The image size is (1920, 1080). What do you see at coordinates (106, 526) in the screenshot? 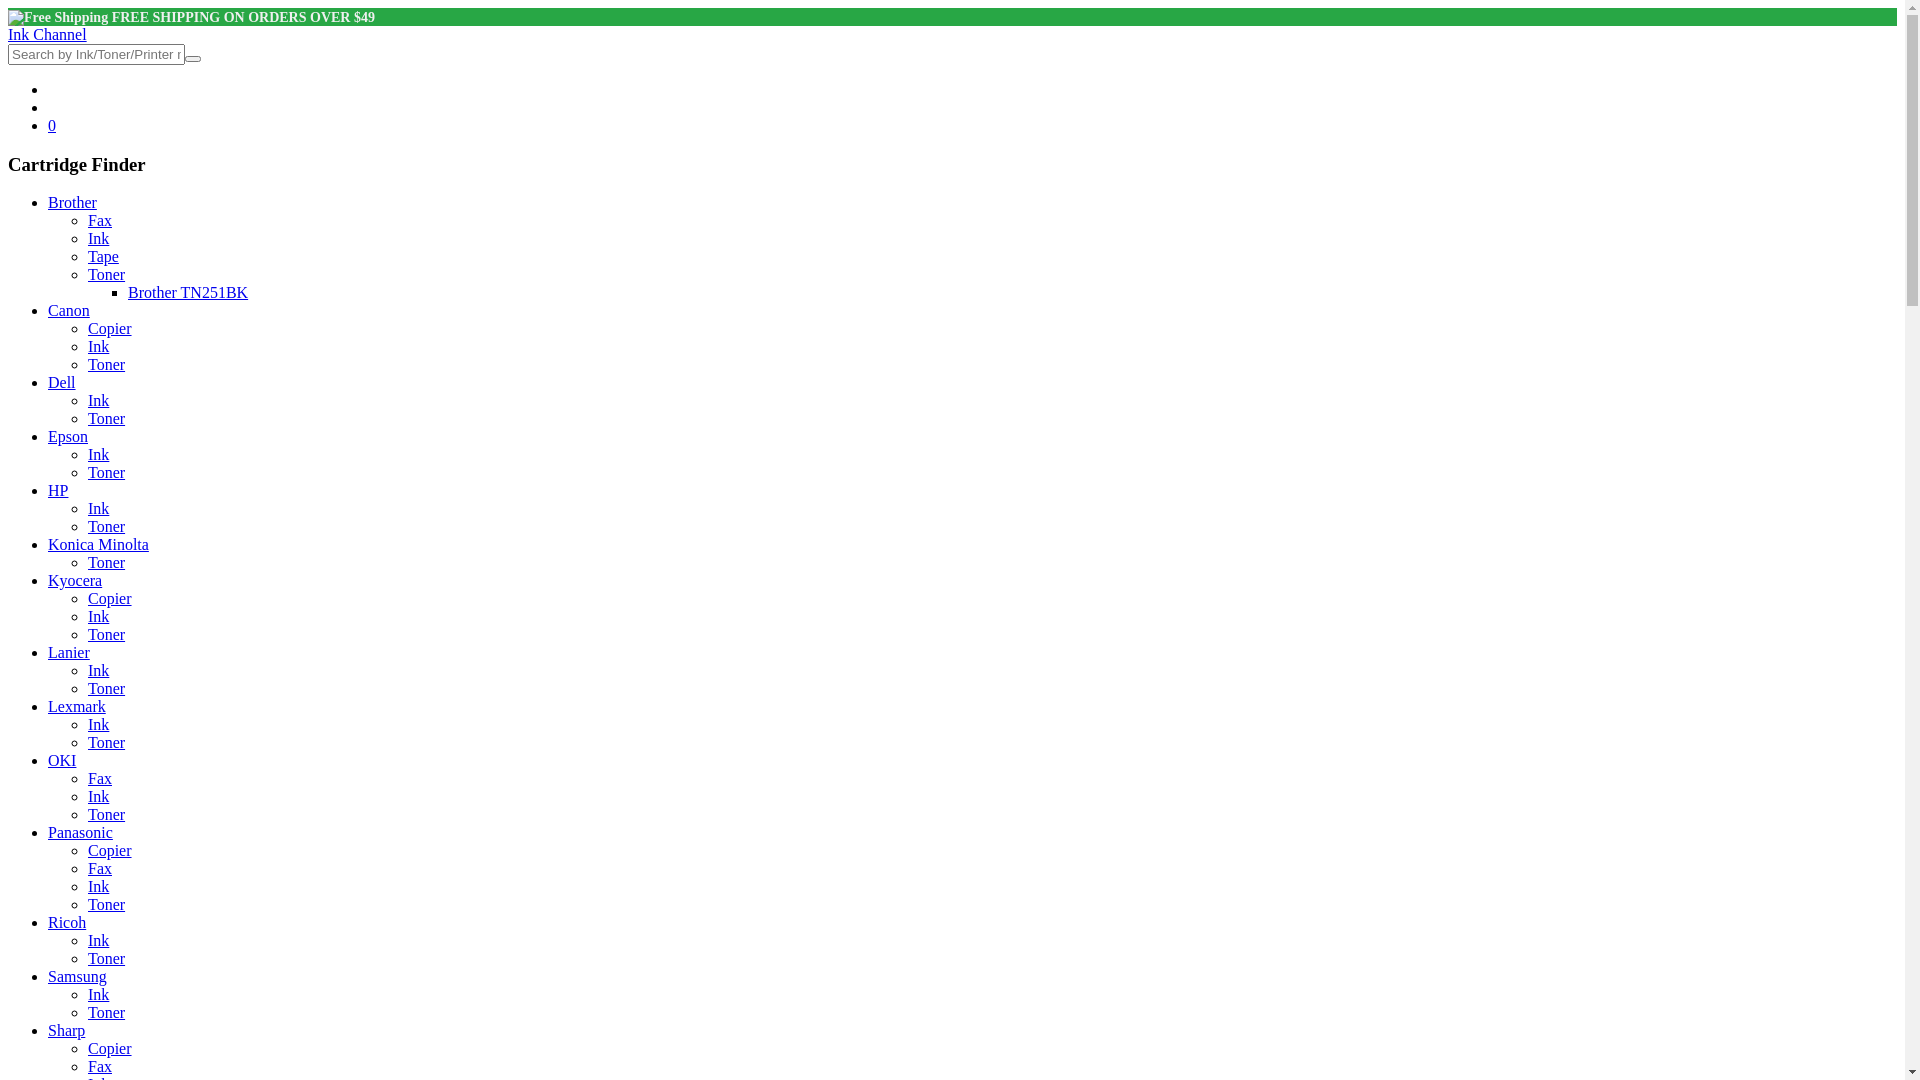
I see `Toner` at bounding box center [106, 526].